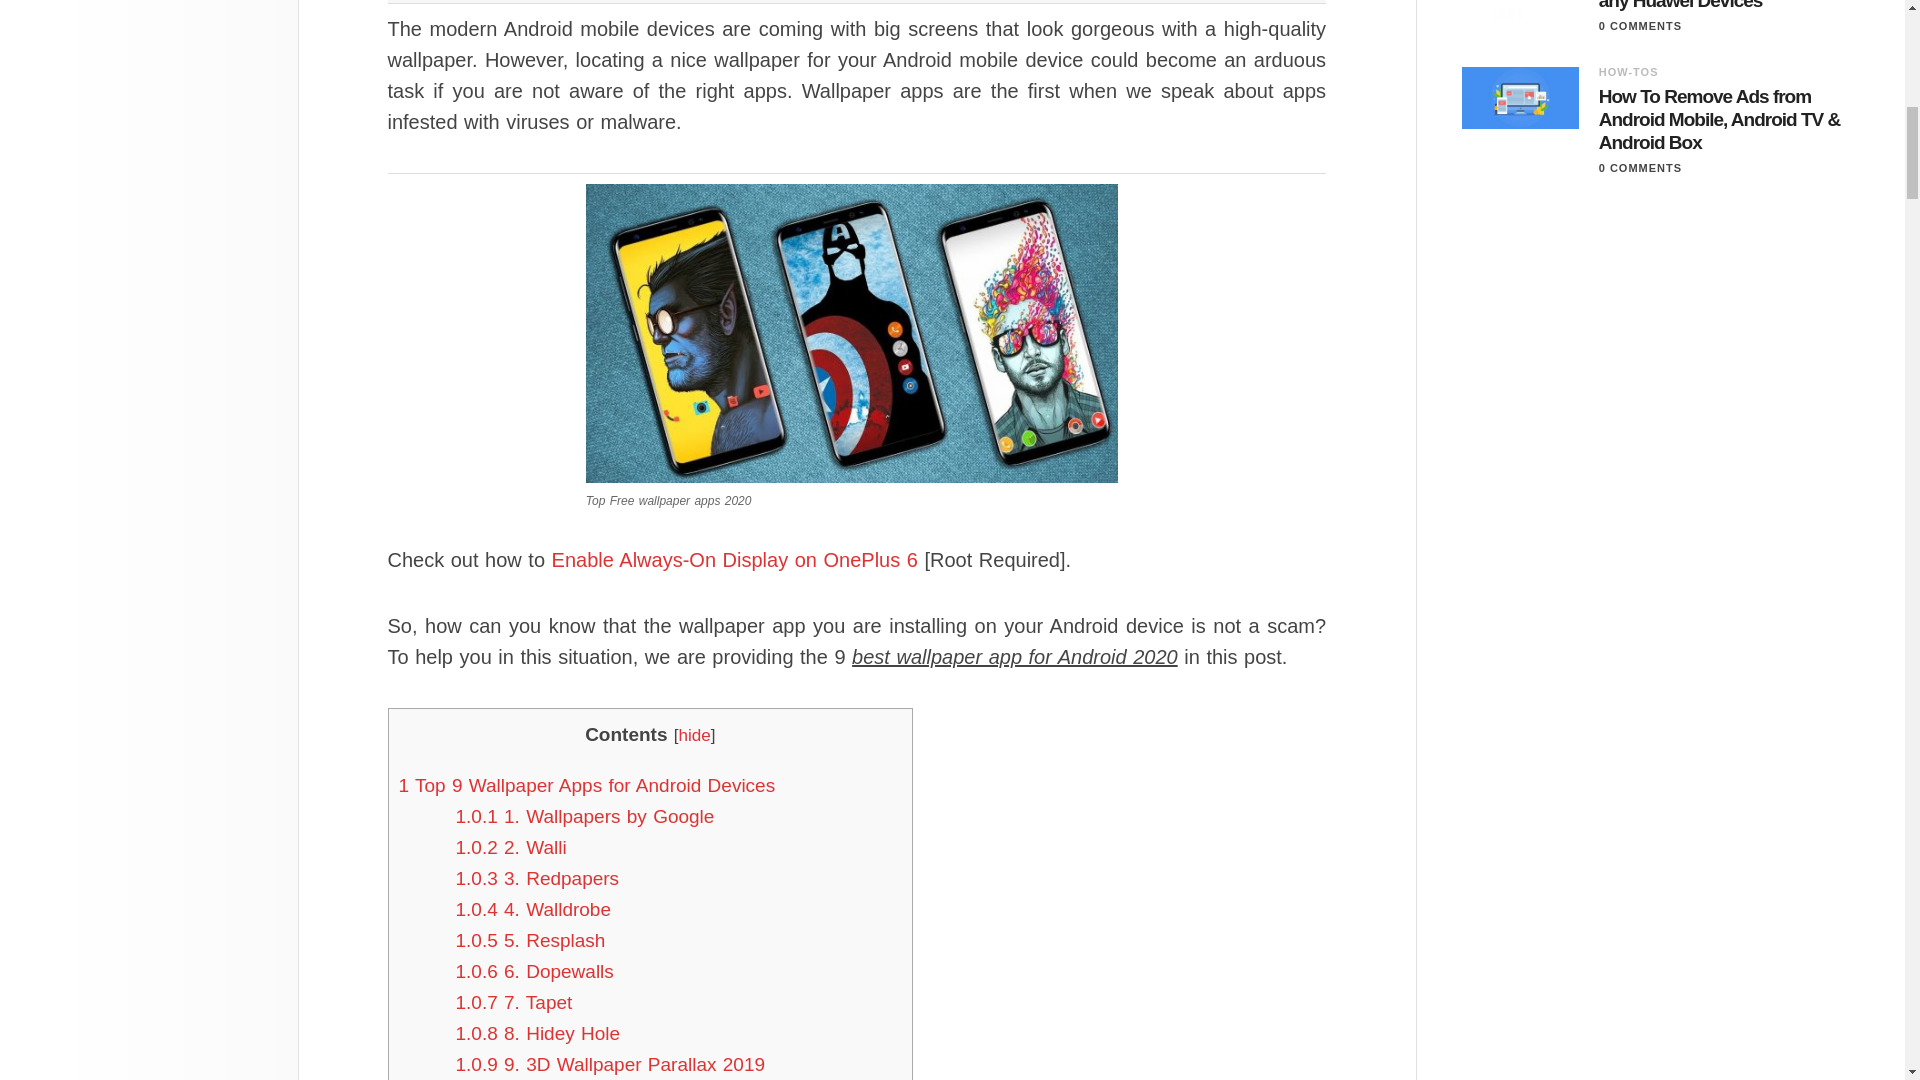 This screenshot has height=1080, width=1920. Describe the element at coordinates (694, 735) in the screenshot. I see `hide` at that location.